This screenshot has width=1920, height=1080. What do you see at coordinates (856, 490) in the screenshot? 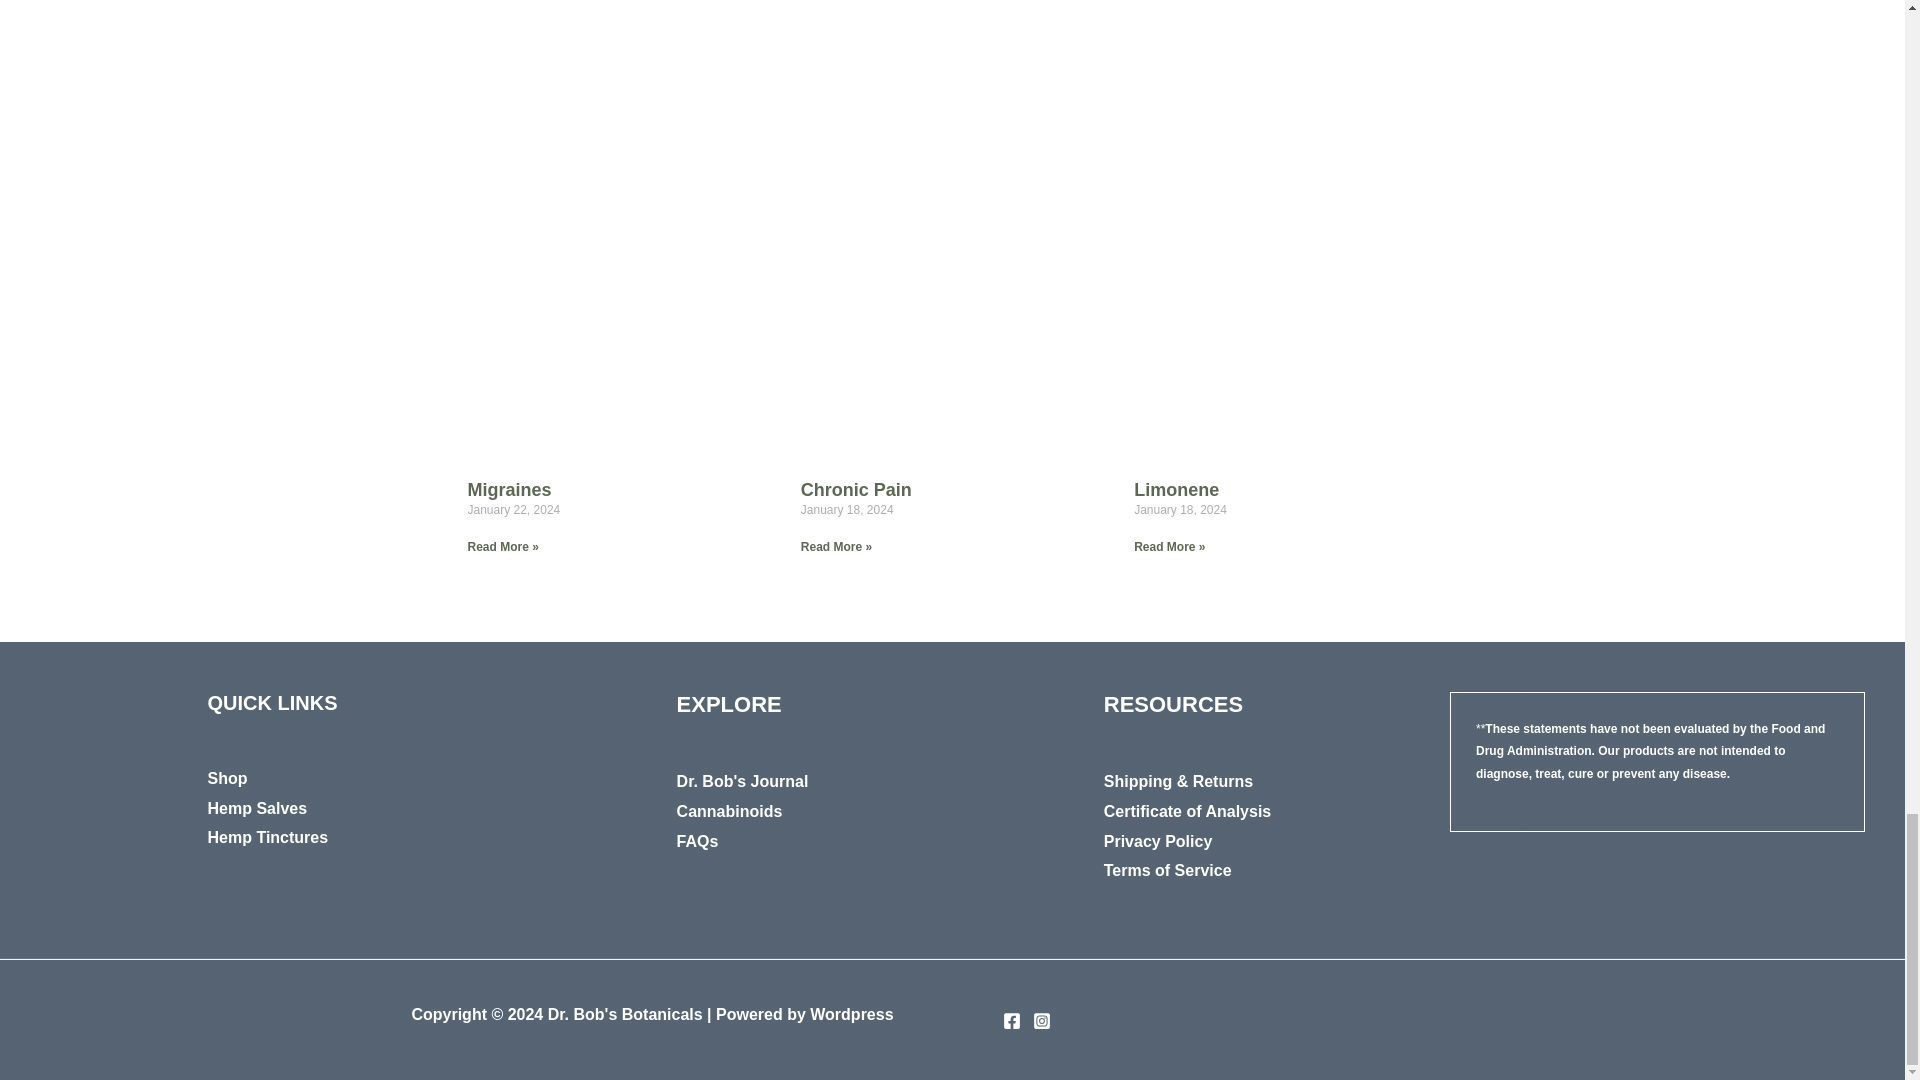
I see `Chronic Pain` at bounding box center [856, 490].